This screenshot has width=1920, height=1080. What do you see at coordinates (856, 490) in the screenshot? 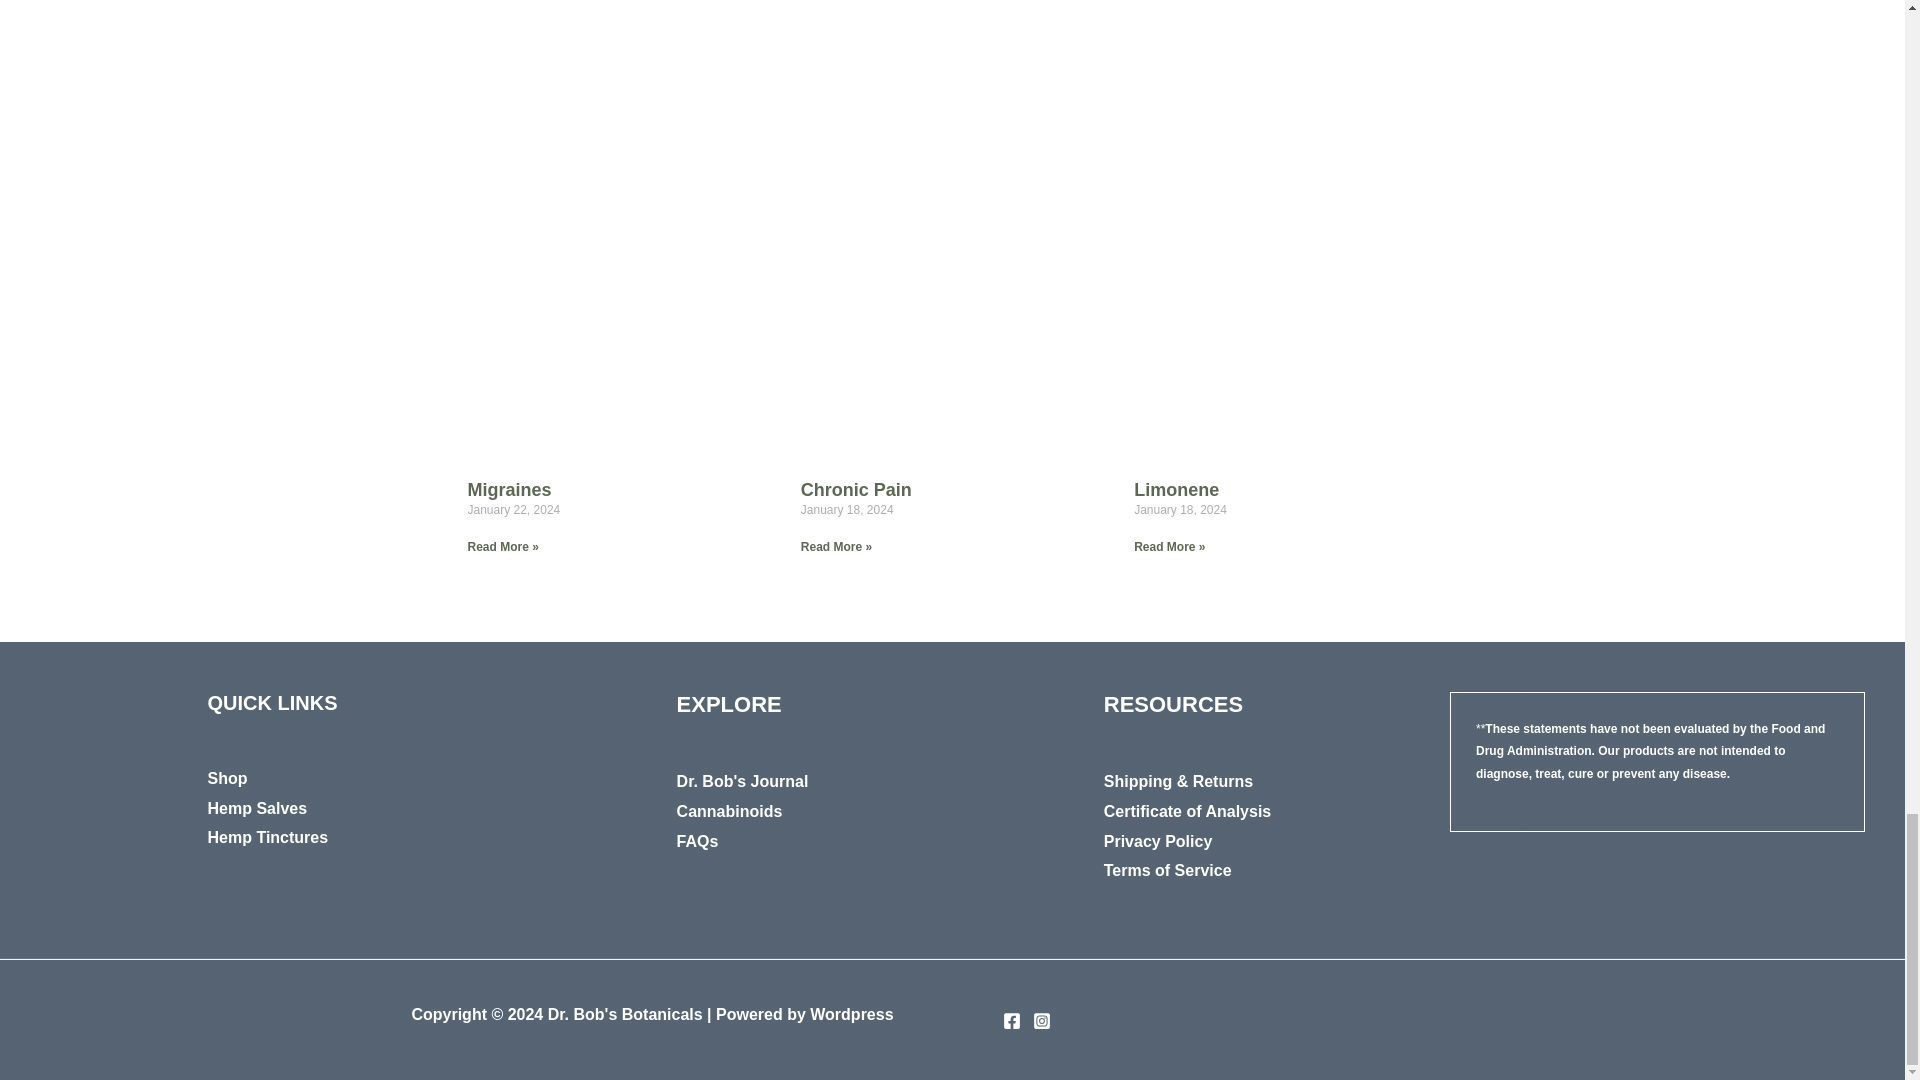
I see `Chronic Pain` at bounding box center [856, 490].